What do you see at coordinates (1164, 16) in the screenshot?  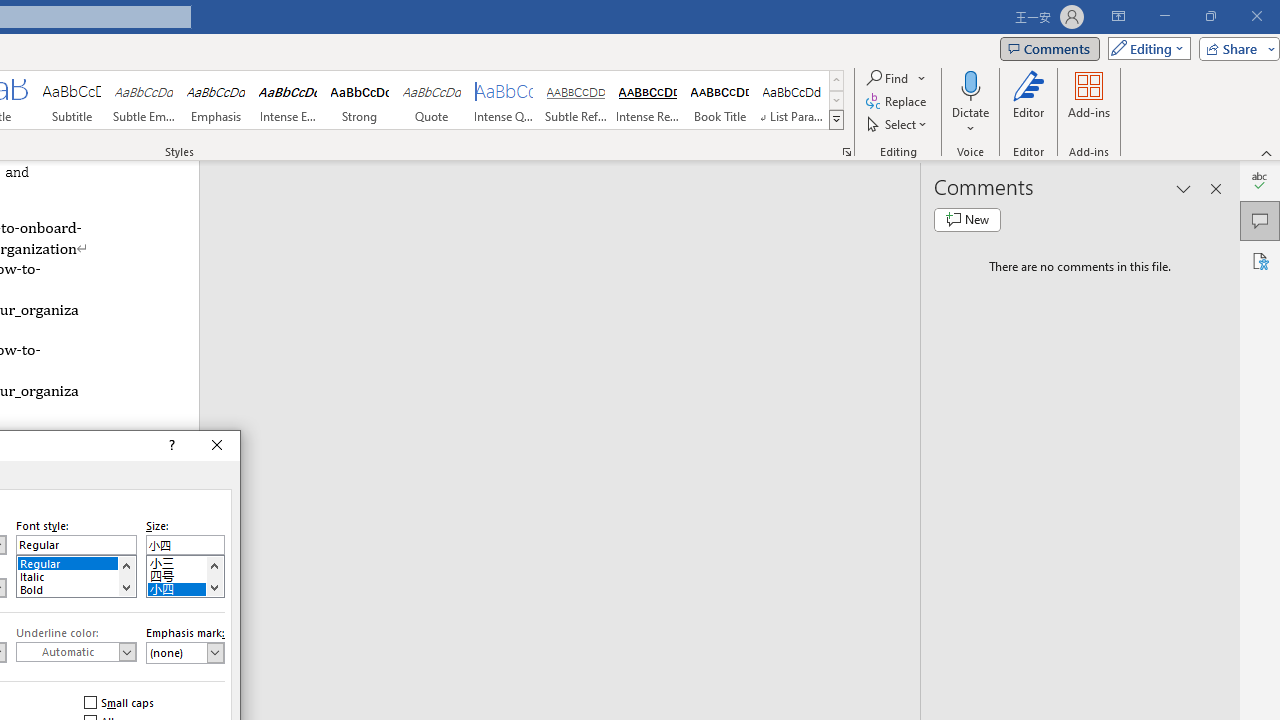 I see `Minimize` at bounding box center [1164, 16].